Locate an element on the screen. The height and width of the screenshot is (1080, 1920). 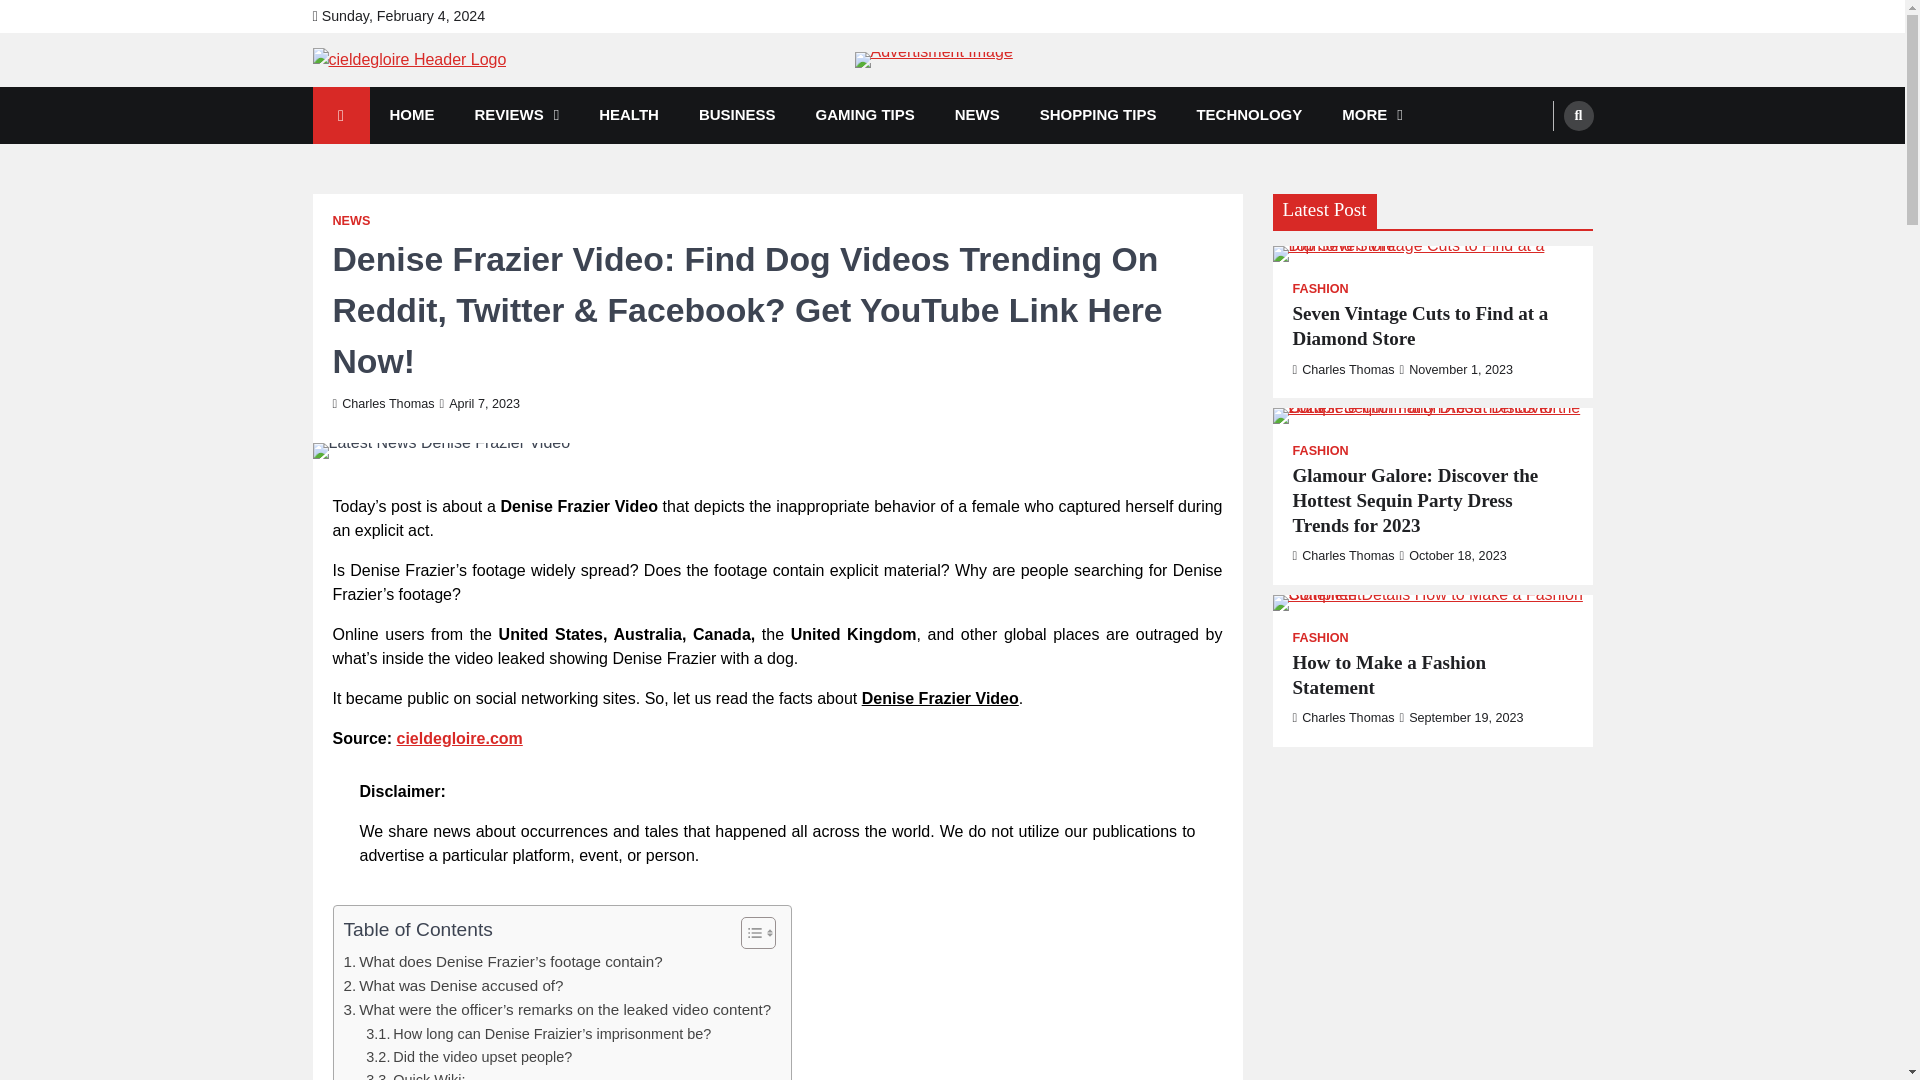
HOME is located at coordinates (412, 115).